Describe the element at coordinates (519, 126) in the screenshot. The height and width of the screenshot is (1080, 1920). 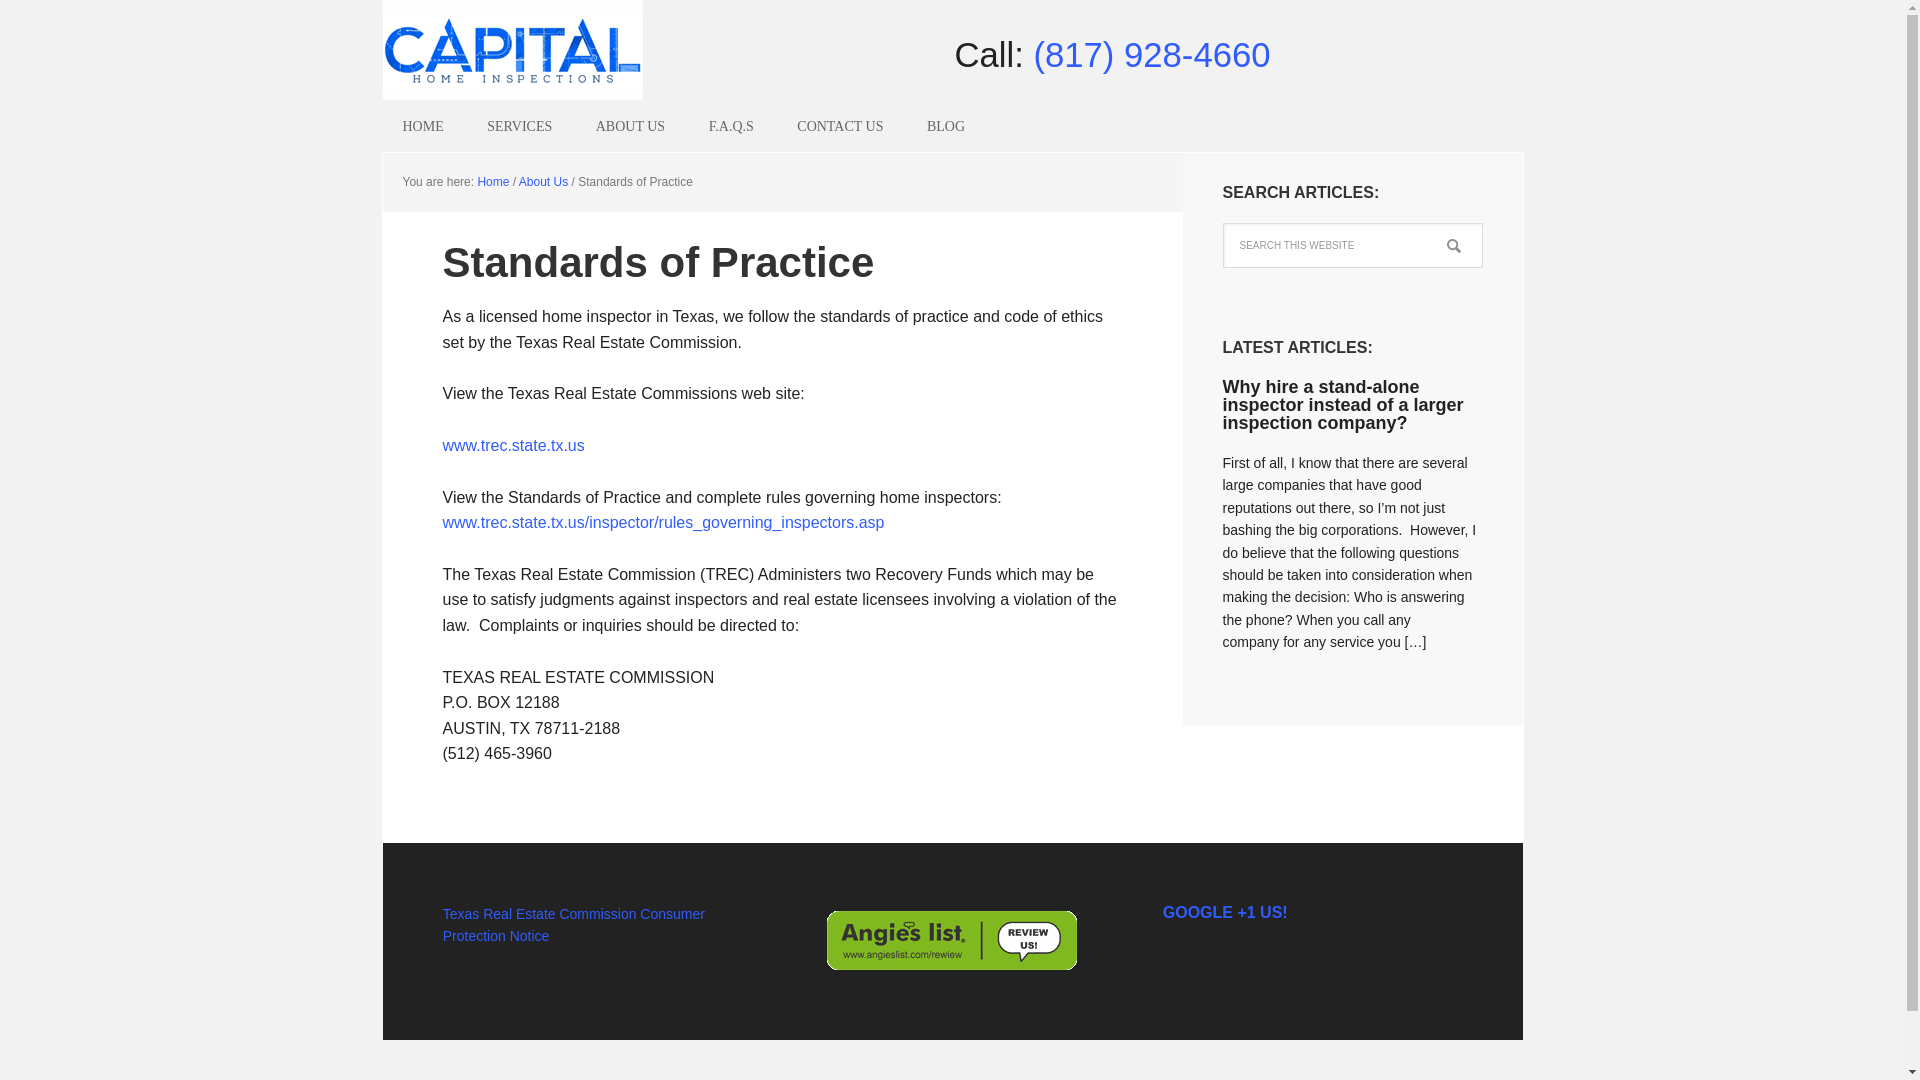
I see `SERVICES` at that location.